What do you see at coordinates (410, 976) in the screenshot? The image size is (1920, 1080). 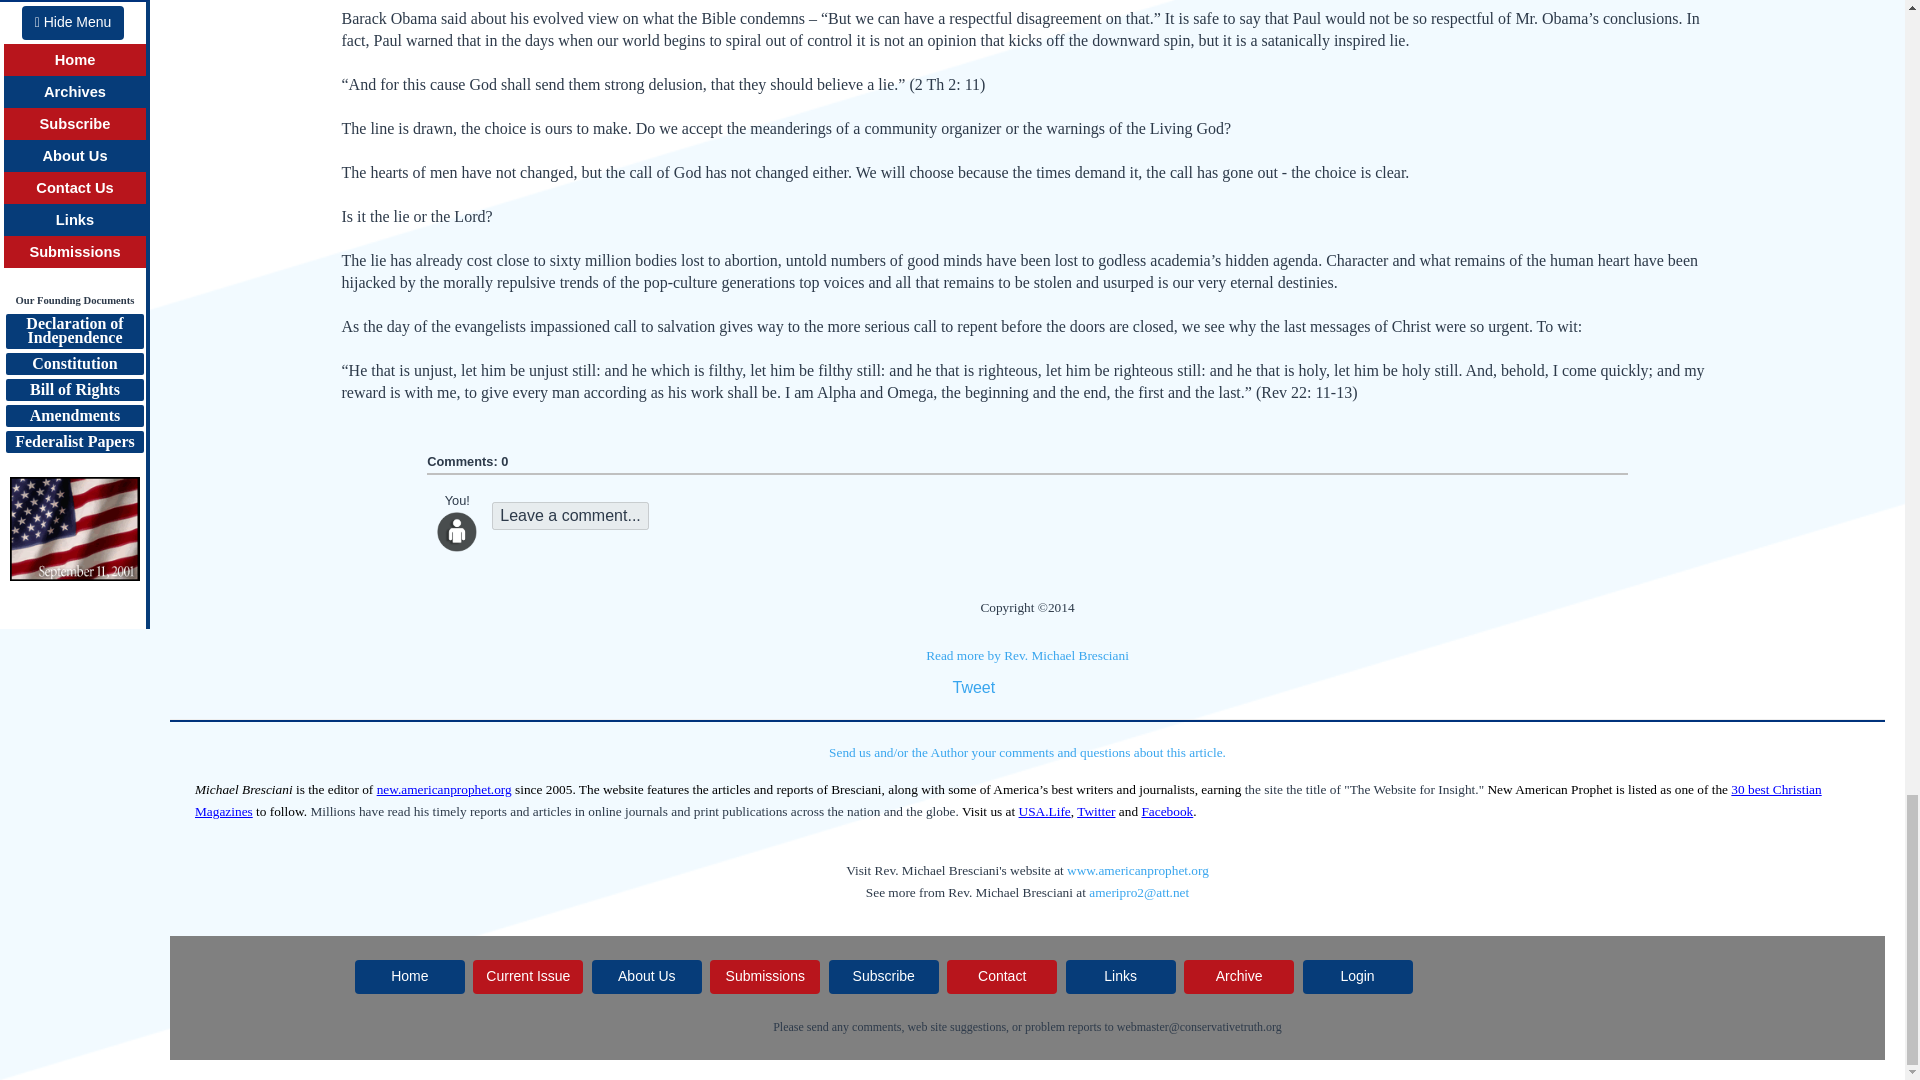 I see `Home` at bounding box center [410, 976].